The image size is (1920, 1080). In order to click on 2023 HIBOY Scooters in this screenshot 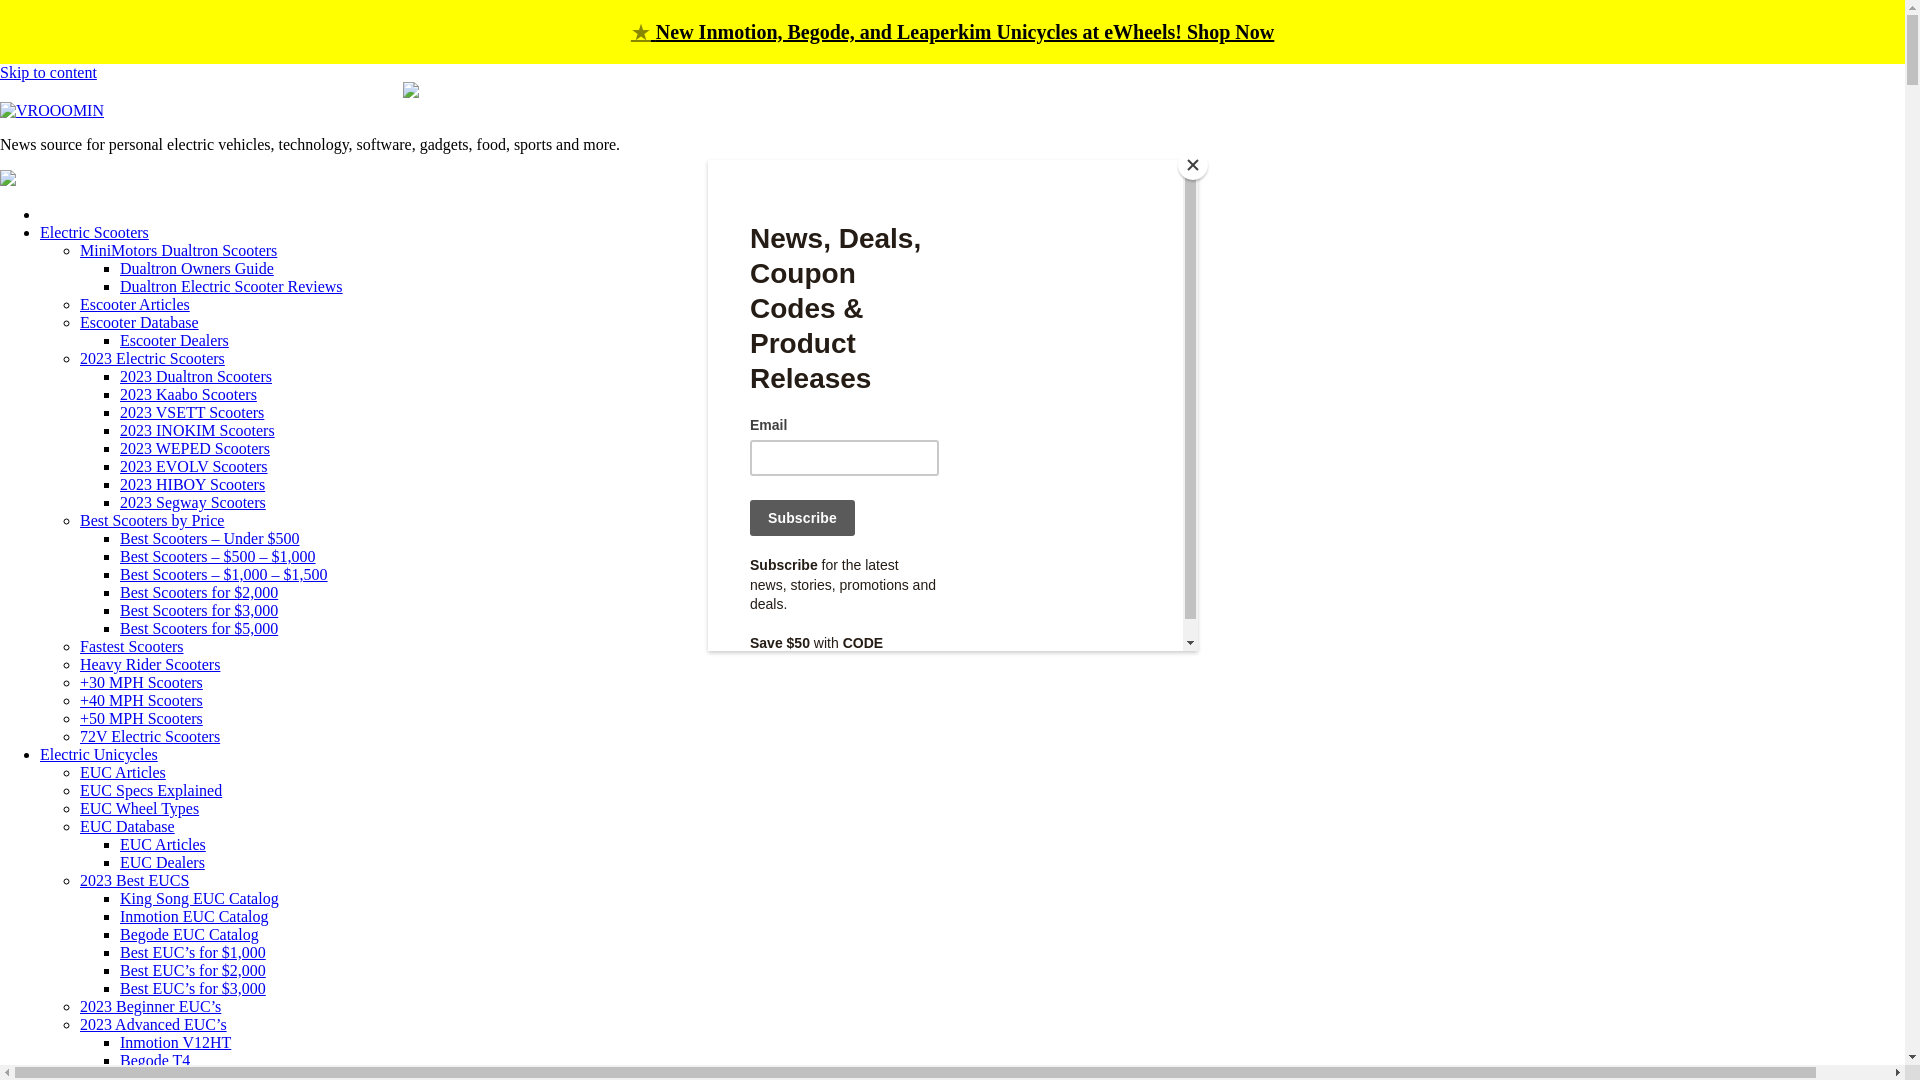, I will do `click(192, 484)`.